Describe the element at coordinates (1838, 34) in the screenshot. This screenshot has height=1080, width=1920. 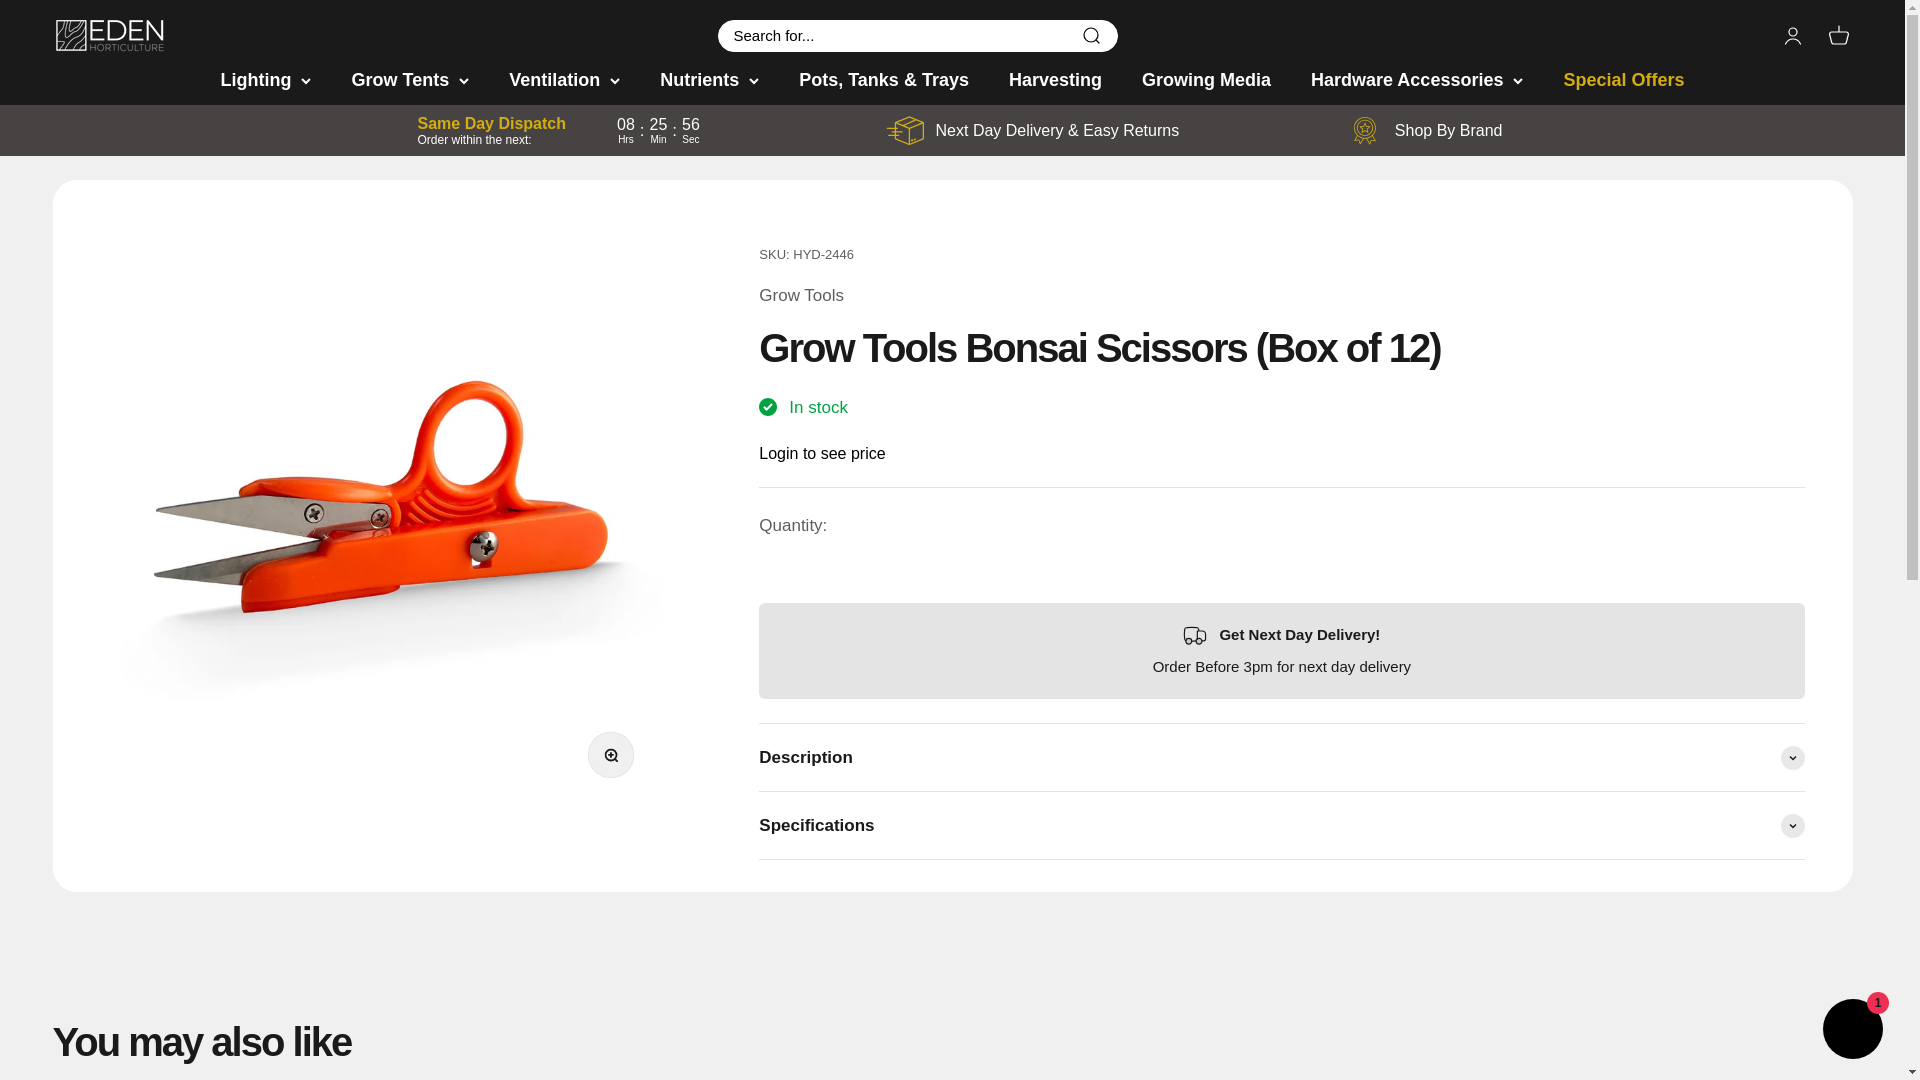
I see `Eden Horticulture Ltd` at that location.